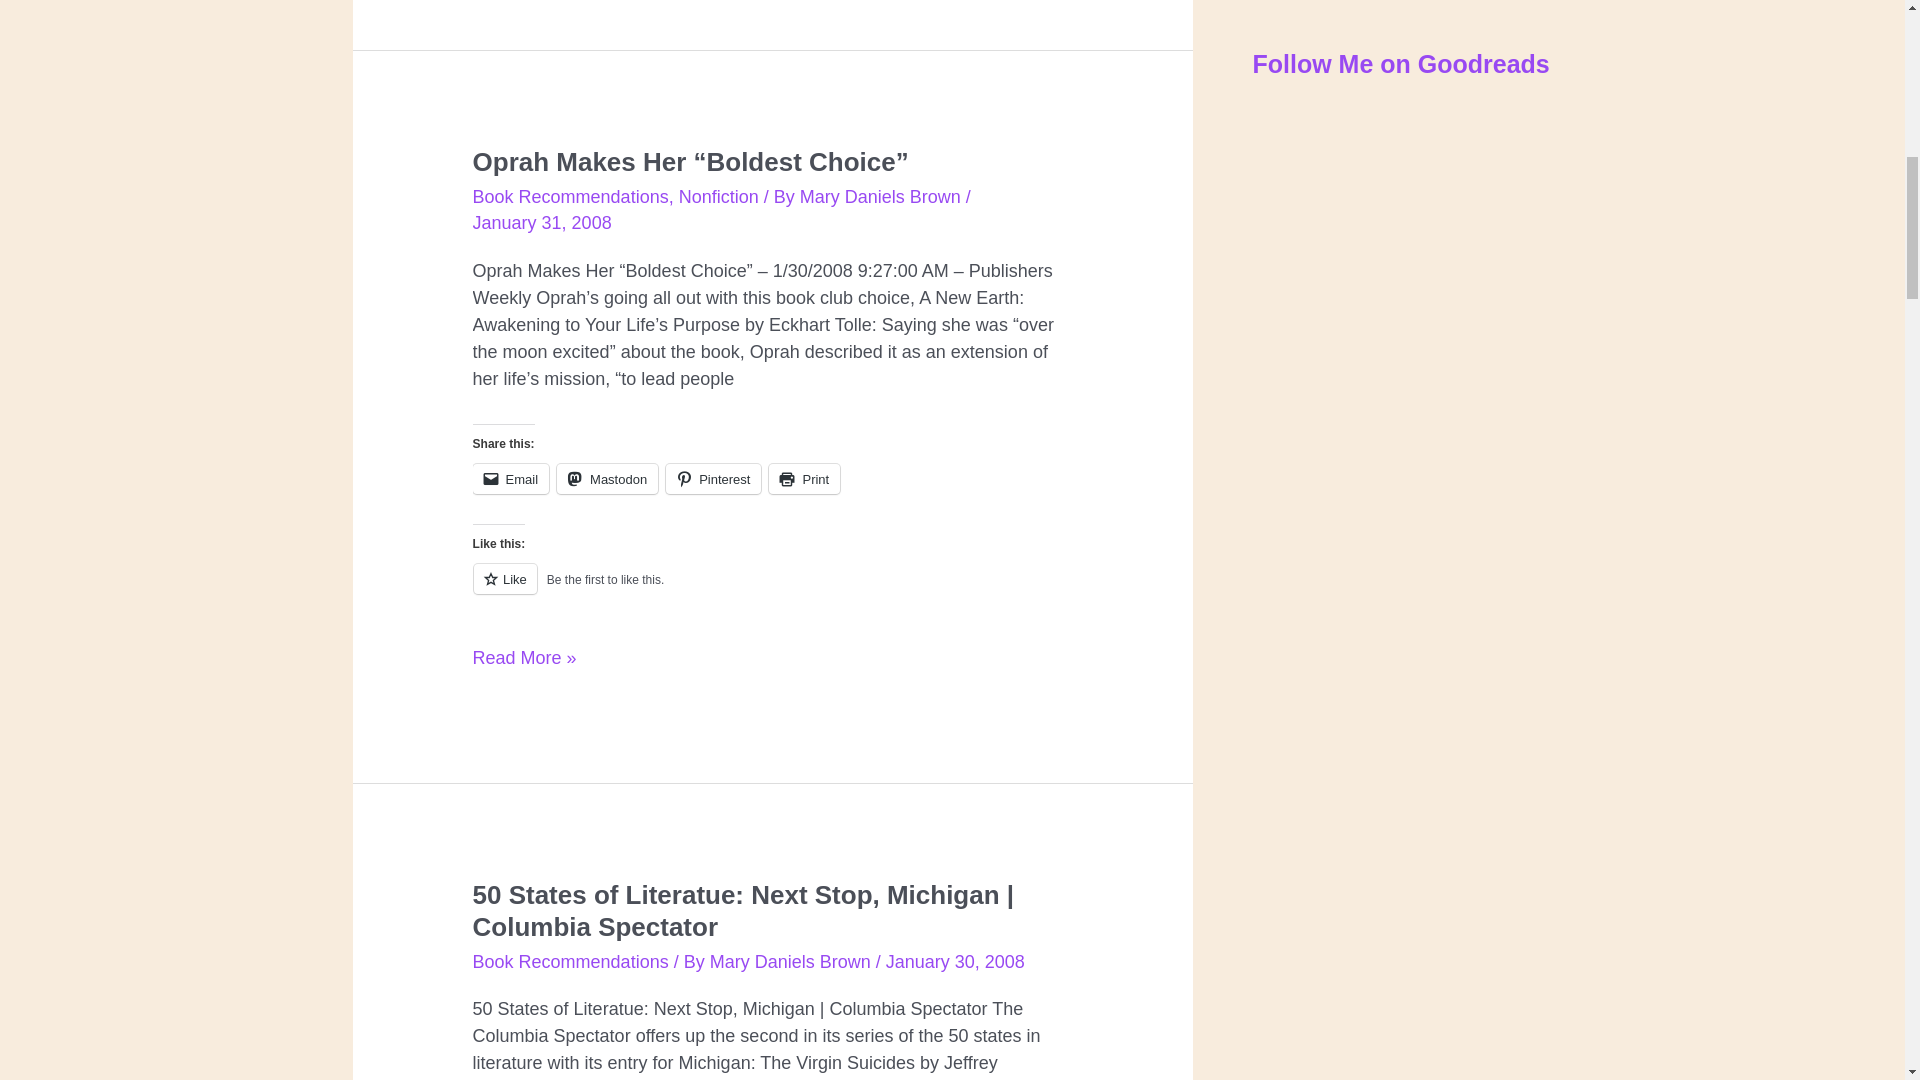 The width and height of the screenshot is (1920, 1080). What do you see at coordinates (882, 196) in the screenshot?
I see `View all posts by Mary Daniels Brown` at bounding box center [882, 196].